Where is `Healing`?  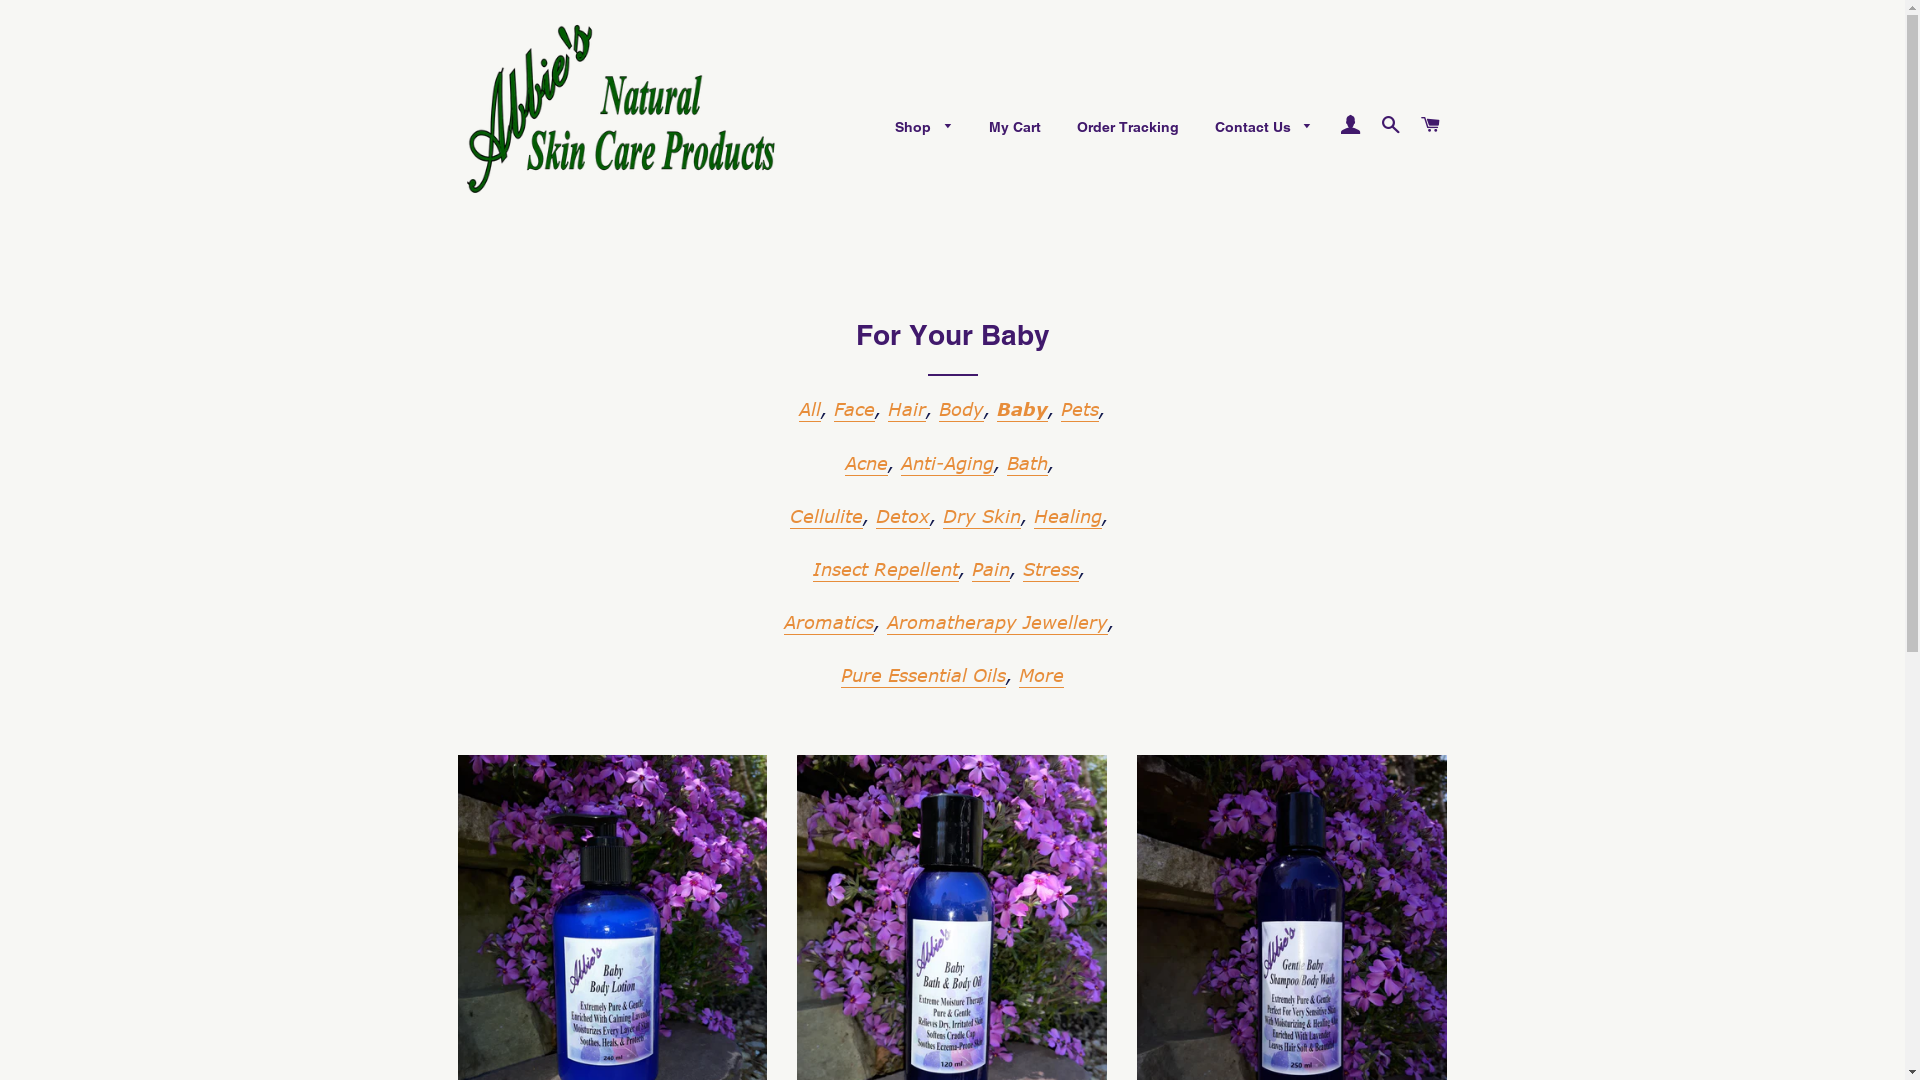
Healing is located at coordinates (1068, 517).